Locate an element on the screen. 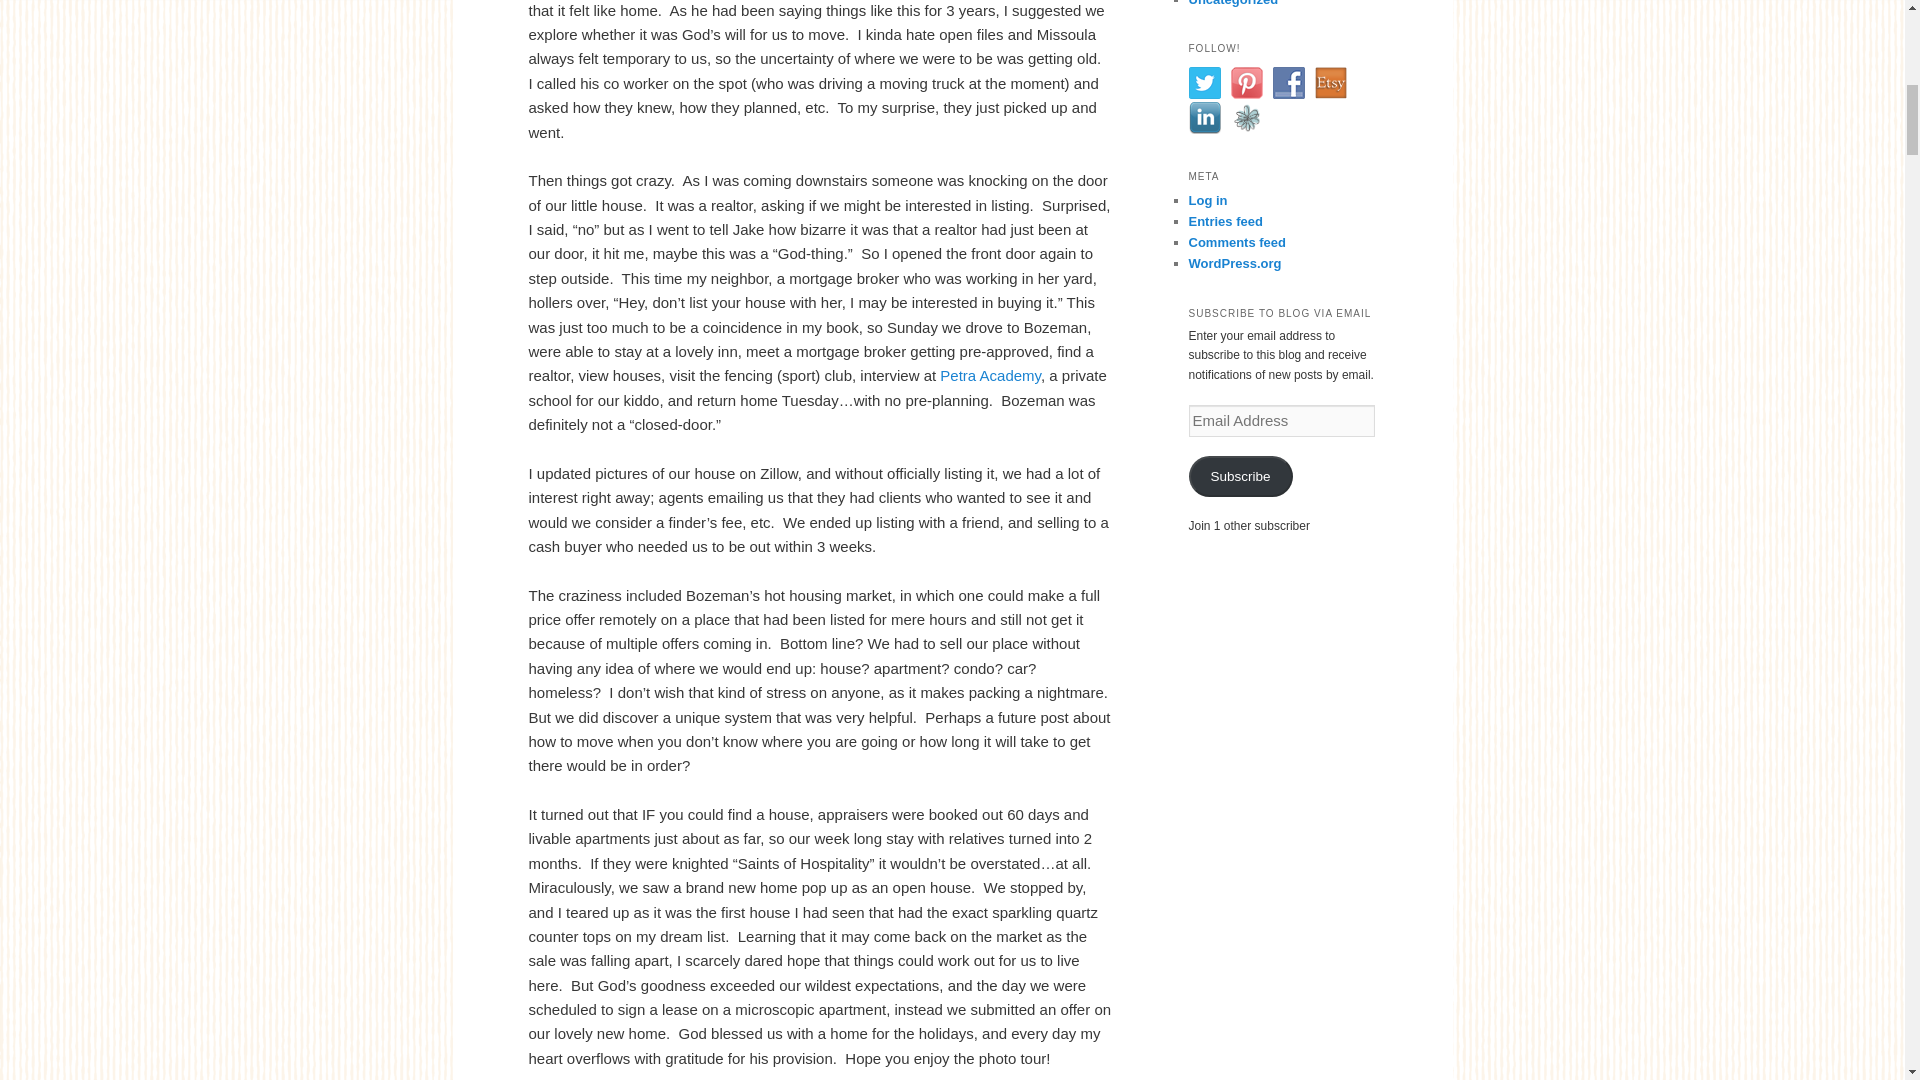  Petra Academy is located at coordinates (990, 376).